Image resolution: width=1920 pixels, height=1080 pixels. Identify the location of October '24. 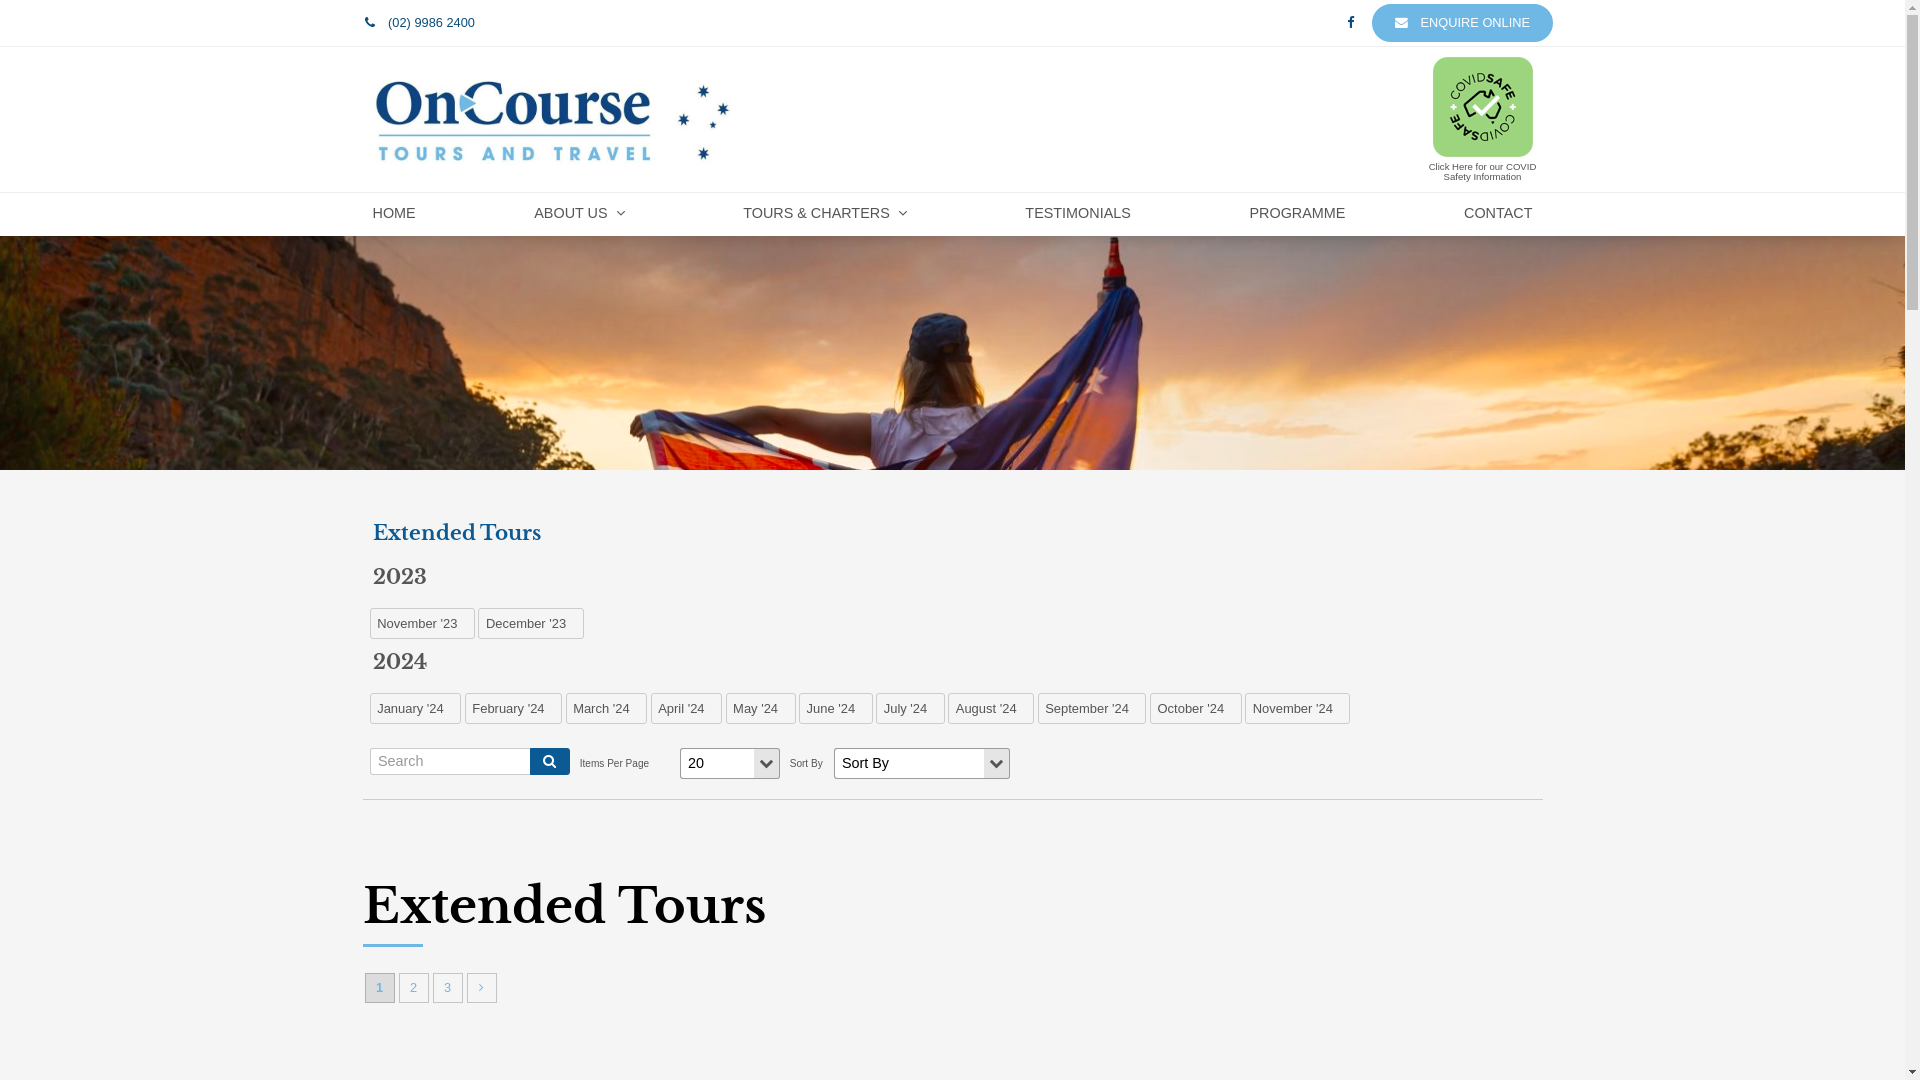
(1196, 708).